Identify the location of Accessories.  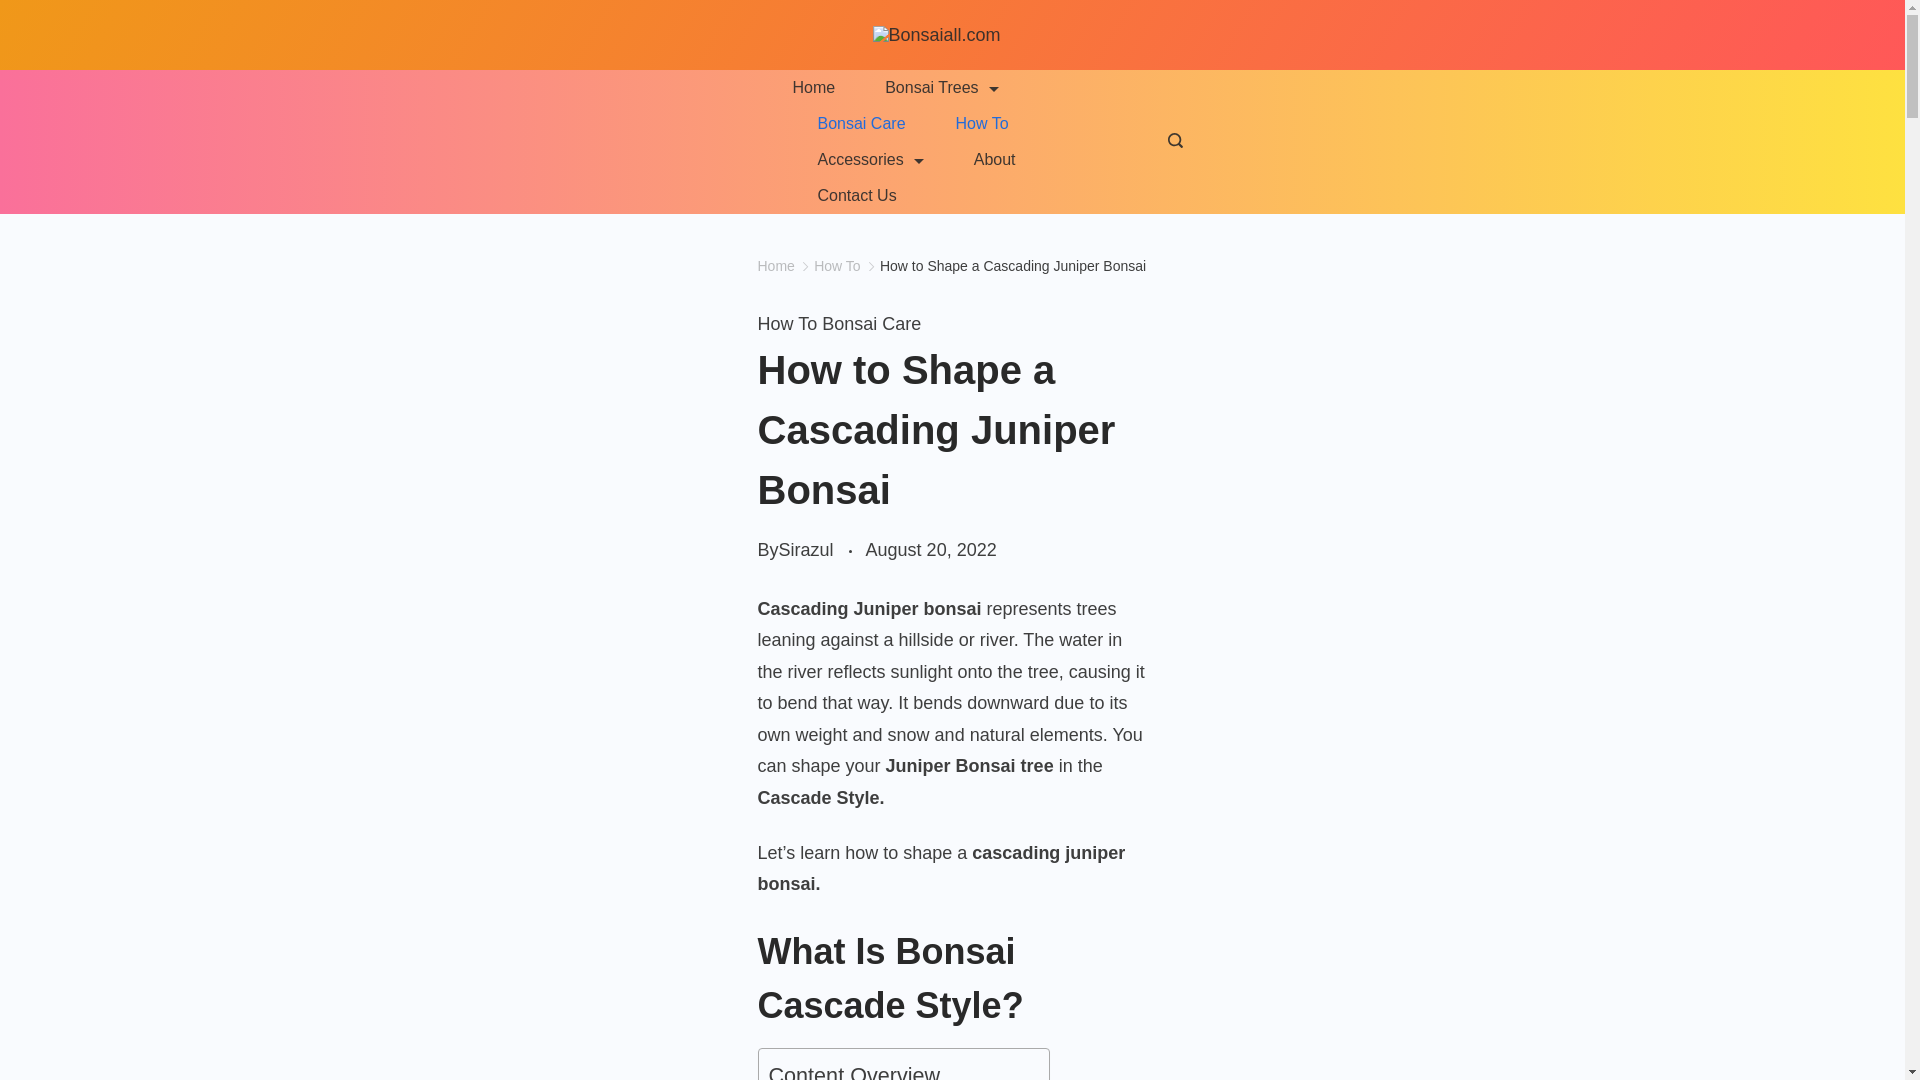
(870, 160).